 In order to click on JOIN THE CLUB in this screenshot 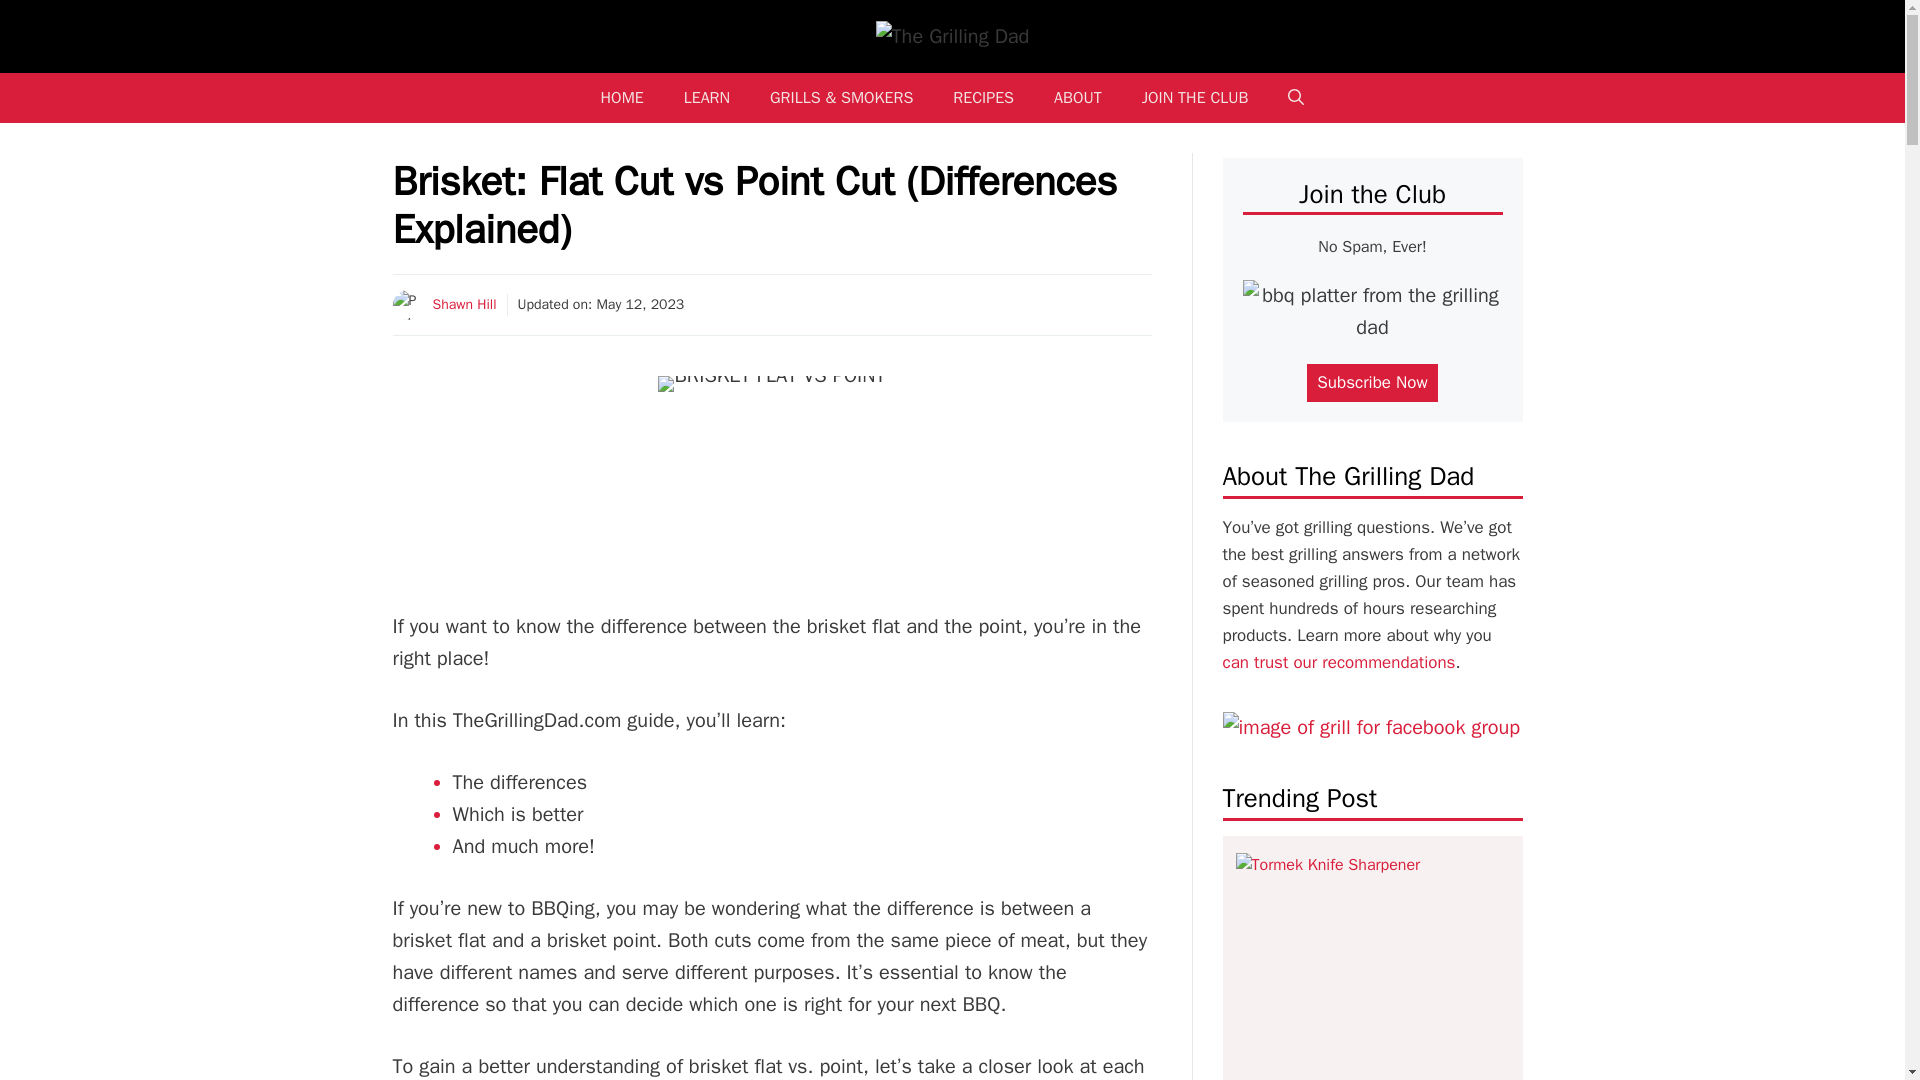, I will do `click(1195, 98)`.